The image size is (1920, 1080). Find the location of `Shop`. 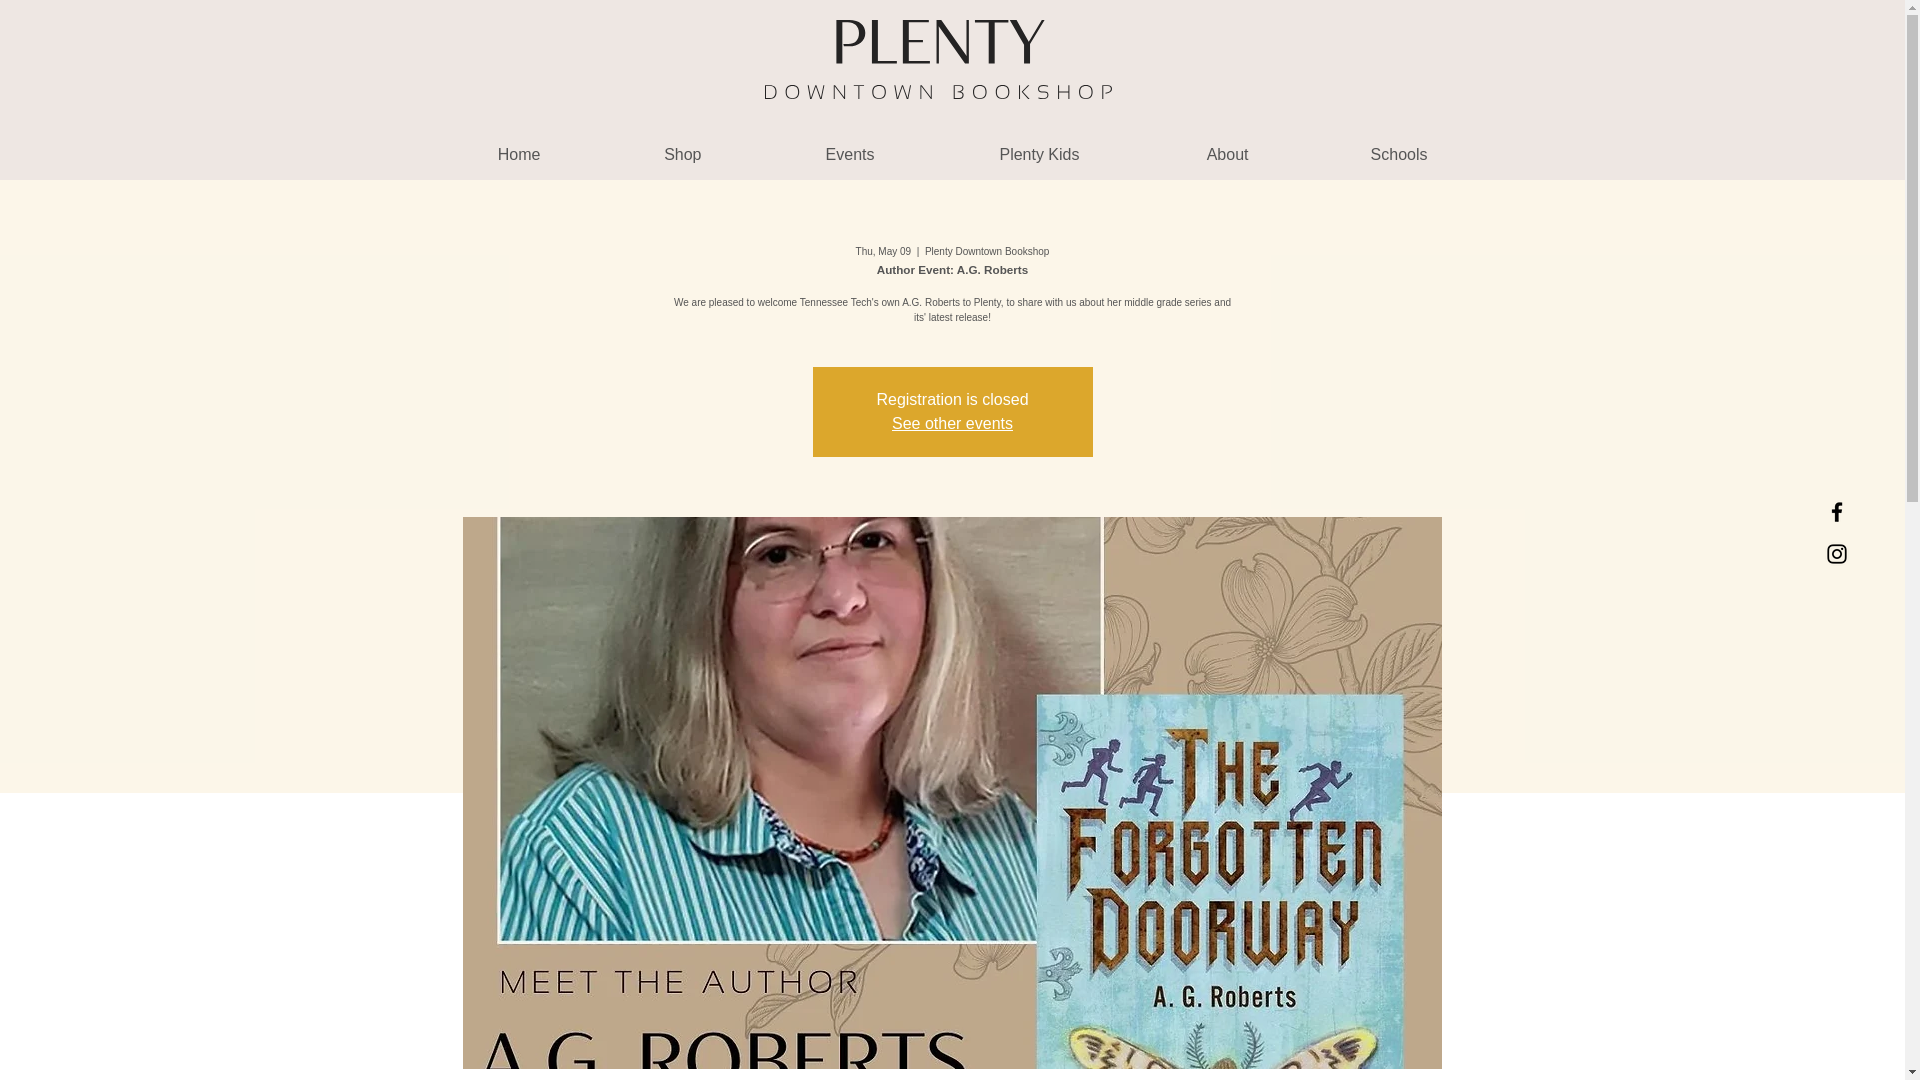

Shop is located at coordinates (636, 154).